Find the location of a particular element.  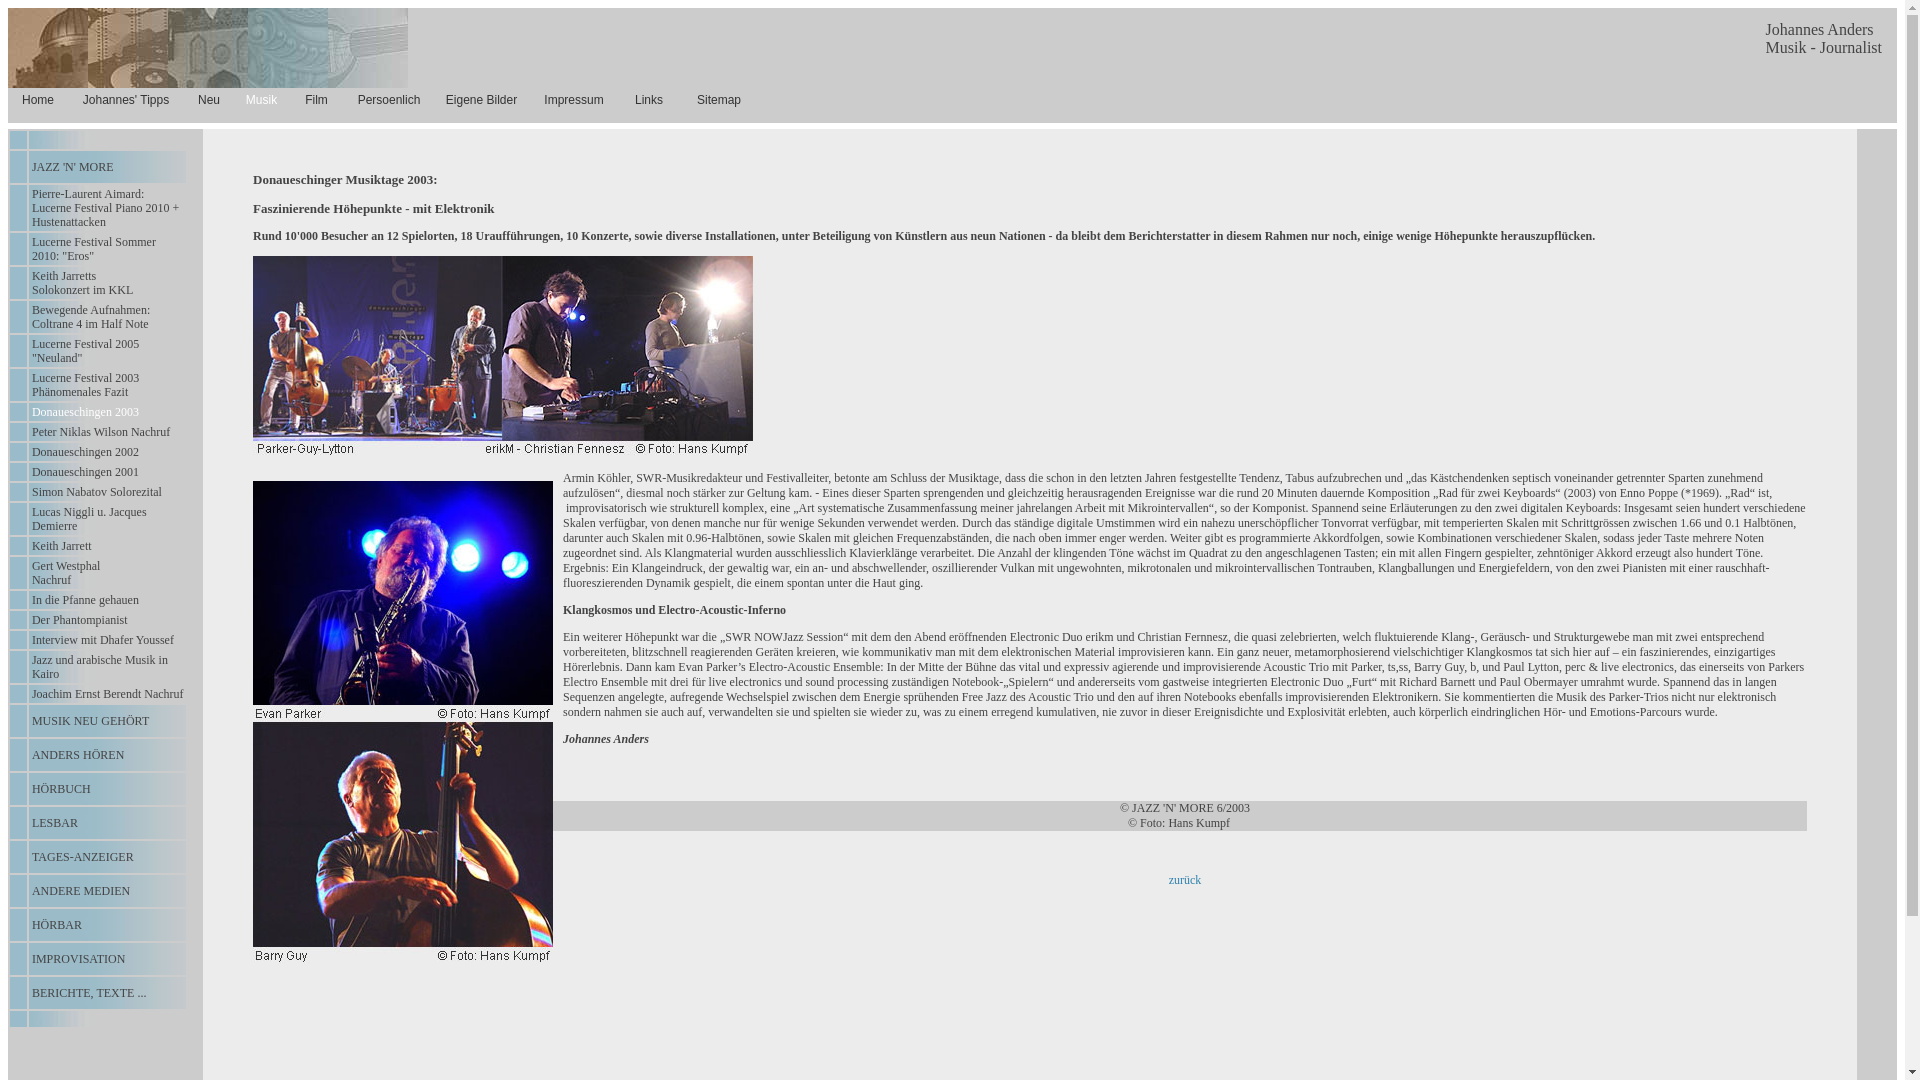

Donaueschingen 2003 is located at coordinates (86, 412).